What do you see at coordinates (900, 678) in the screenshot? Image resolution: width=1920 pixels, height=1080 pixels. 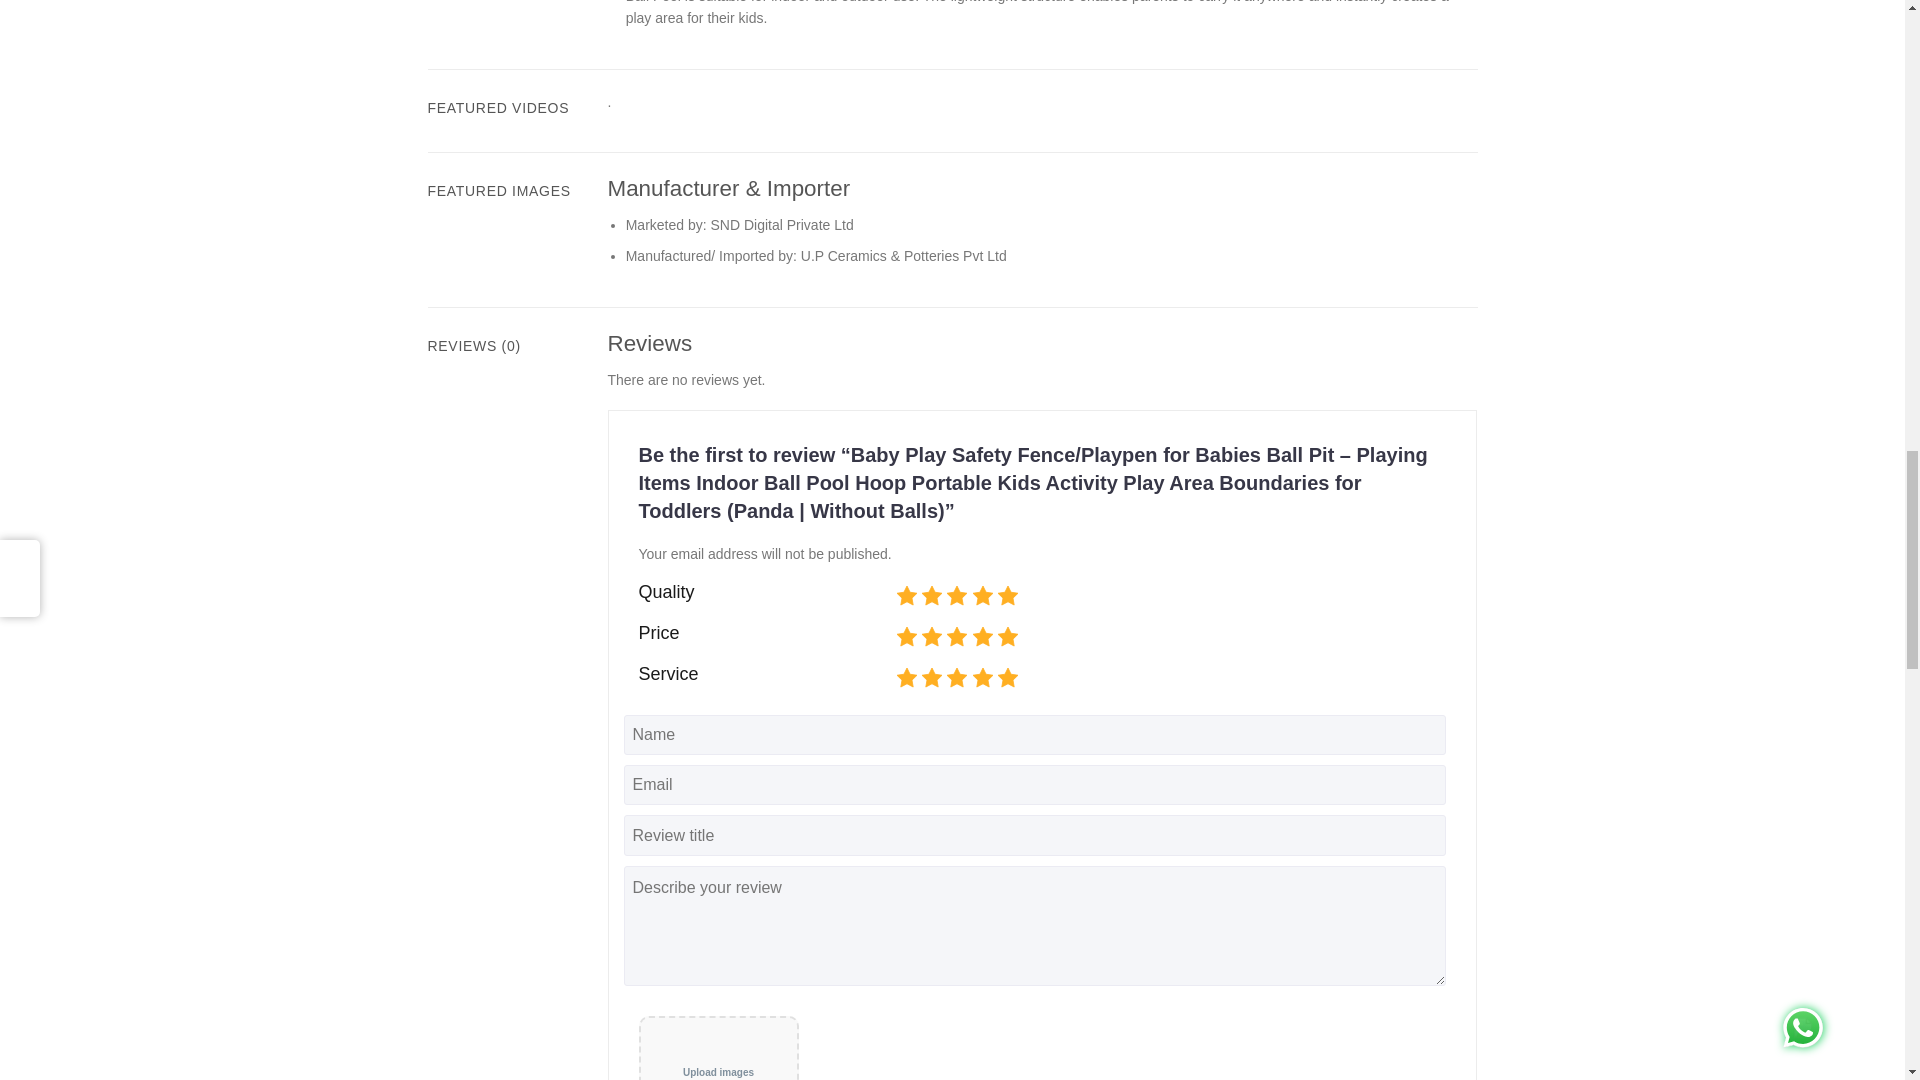 I see `4` at bounding box center [900, 678].